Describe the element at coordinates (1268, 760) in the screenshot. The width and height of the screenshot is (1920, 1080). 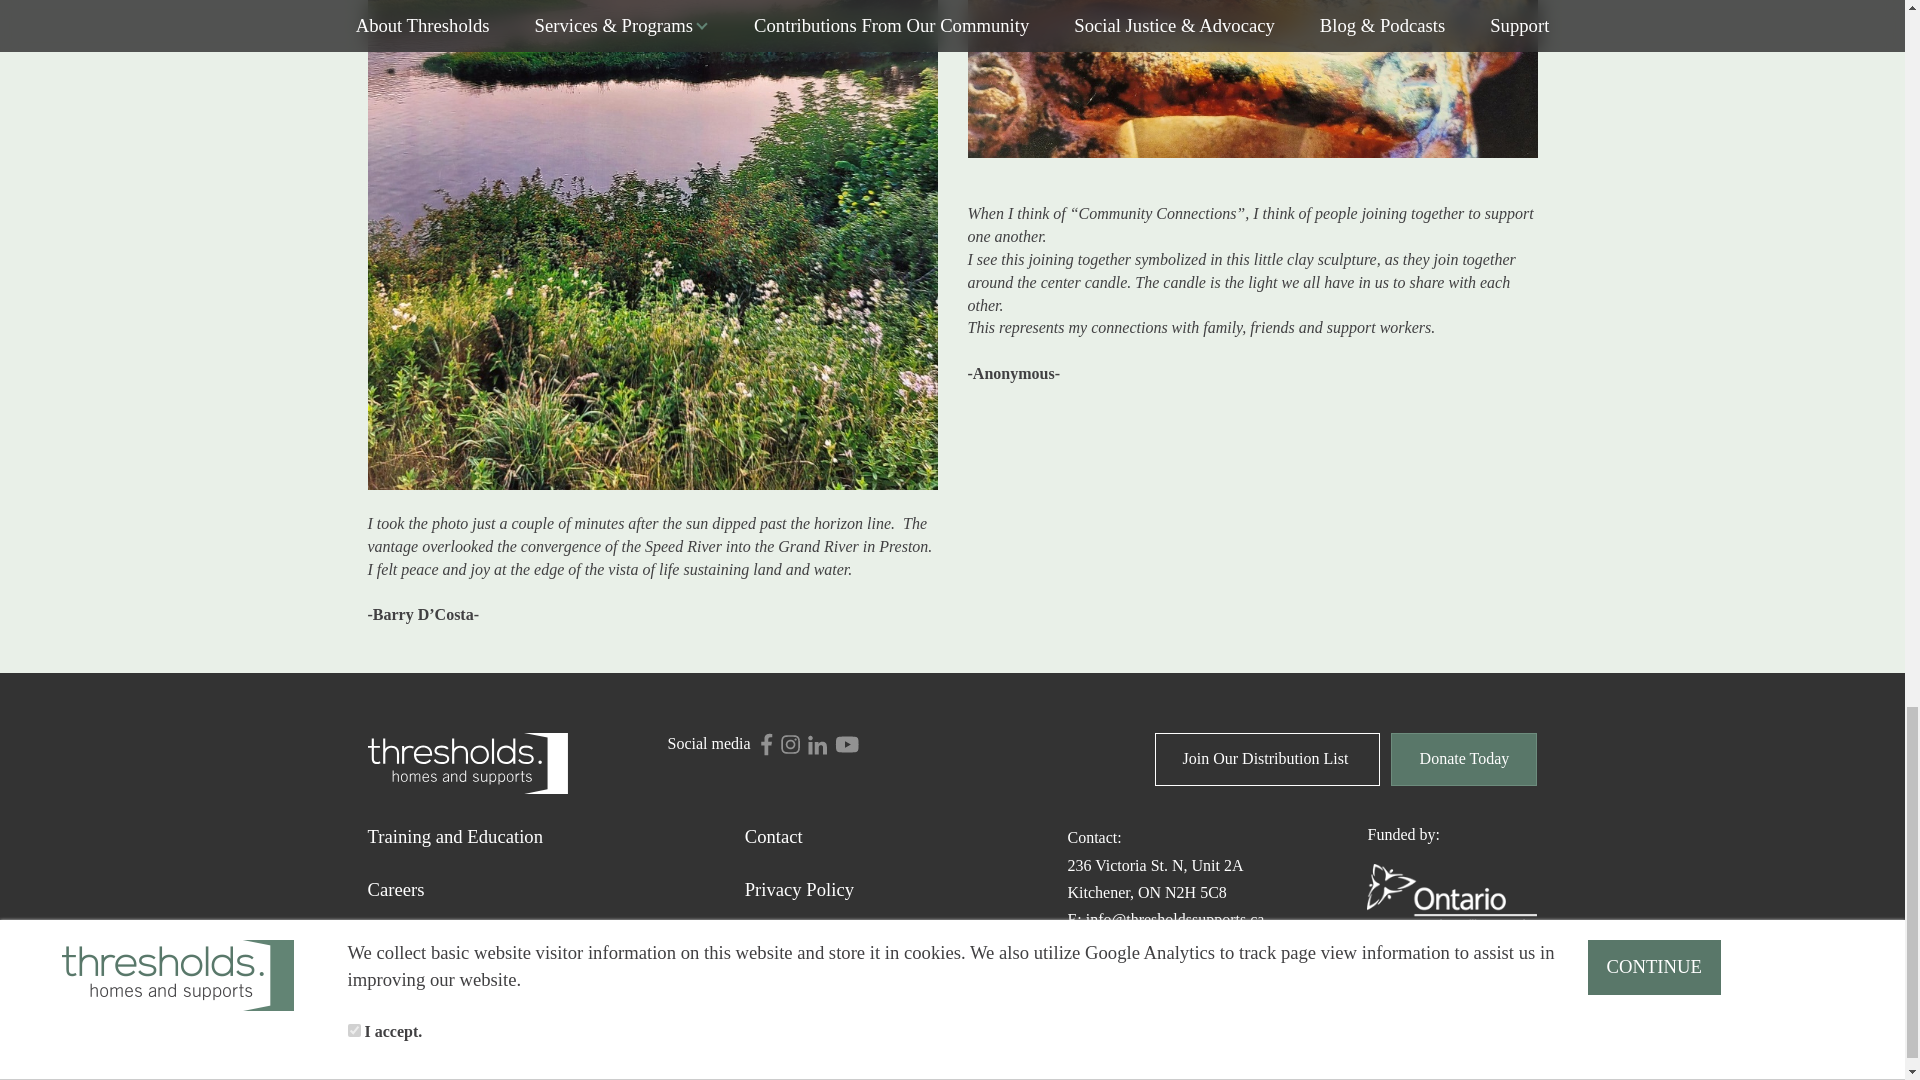
I see `Join Our Distribution List` at that location.